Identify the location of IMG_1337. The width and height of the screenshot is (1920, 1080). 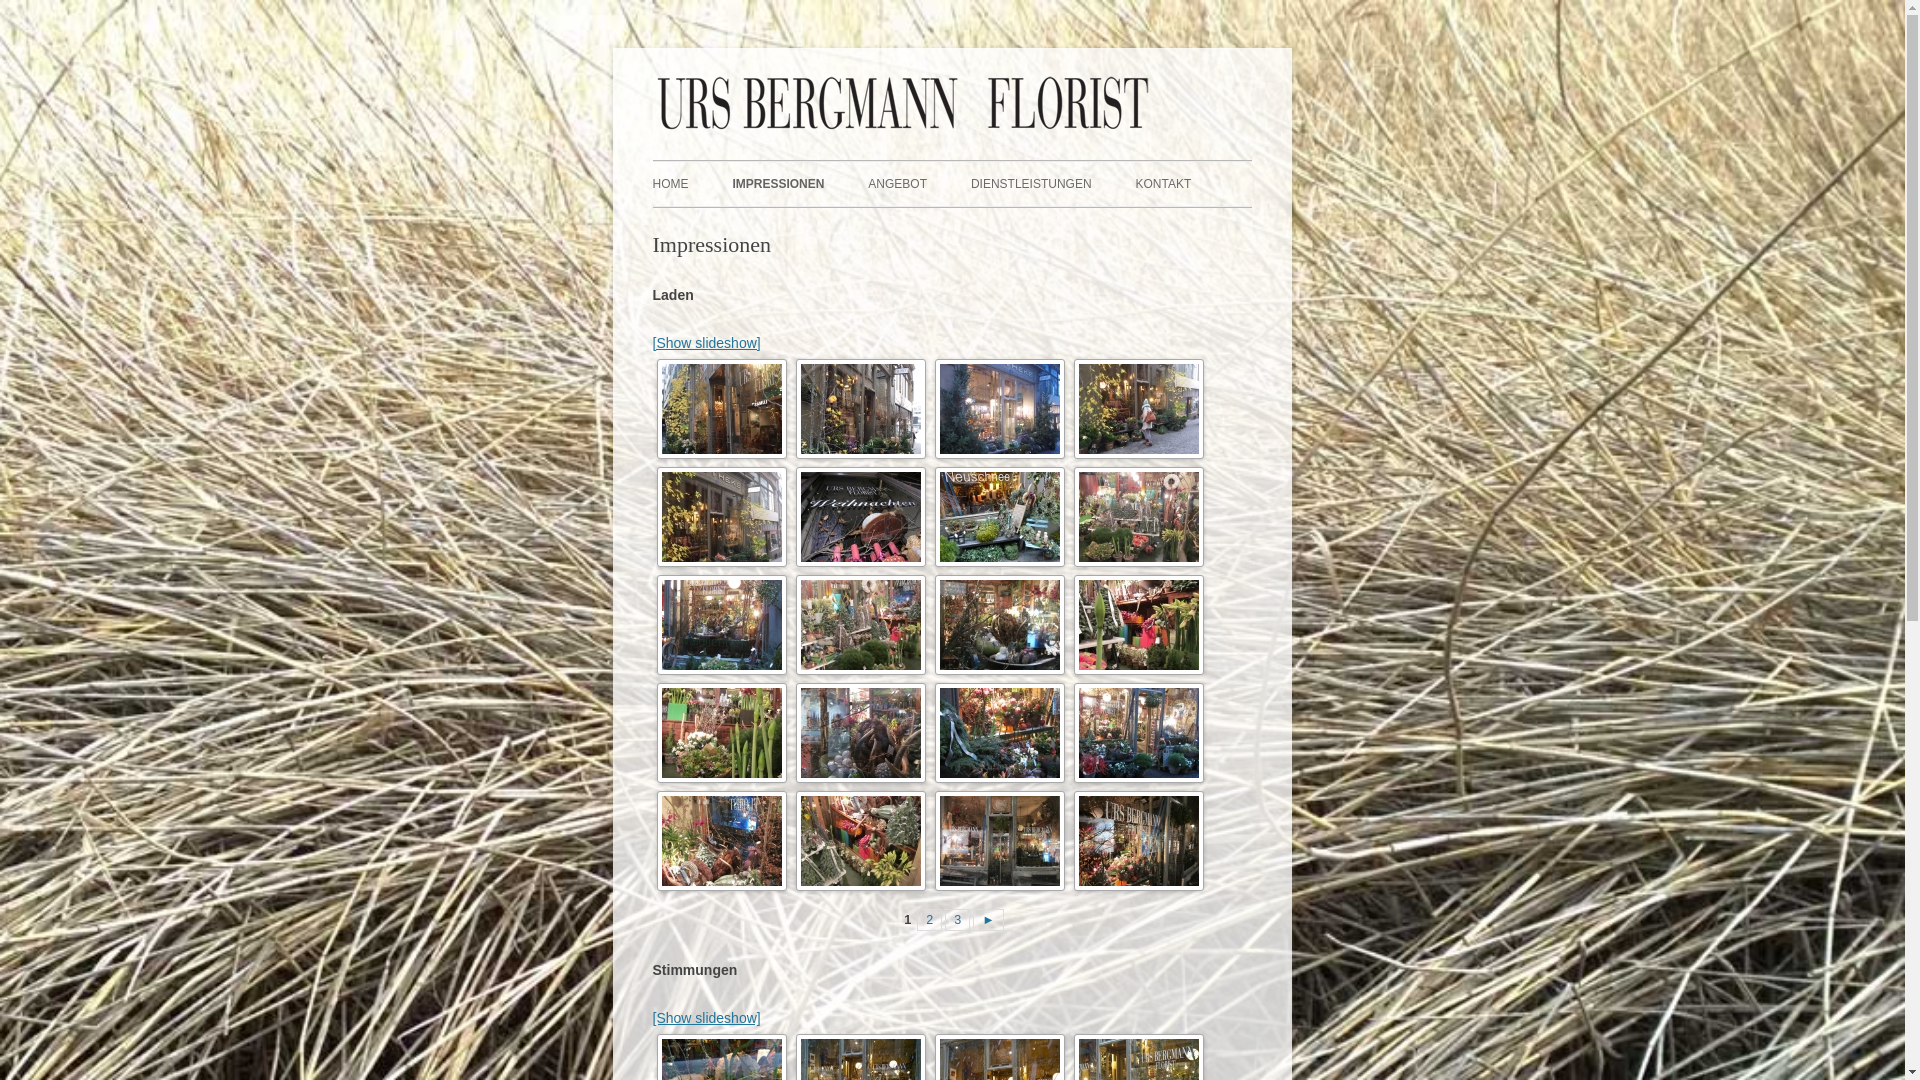
(721, 409).